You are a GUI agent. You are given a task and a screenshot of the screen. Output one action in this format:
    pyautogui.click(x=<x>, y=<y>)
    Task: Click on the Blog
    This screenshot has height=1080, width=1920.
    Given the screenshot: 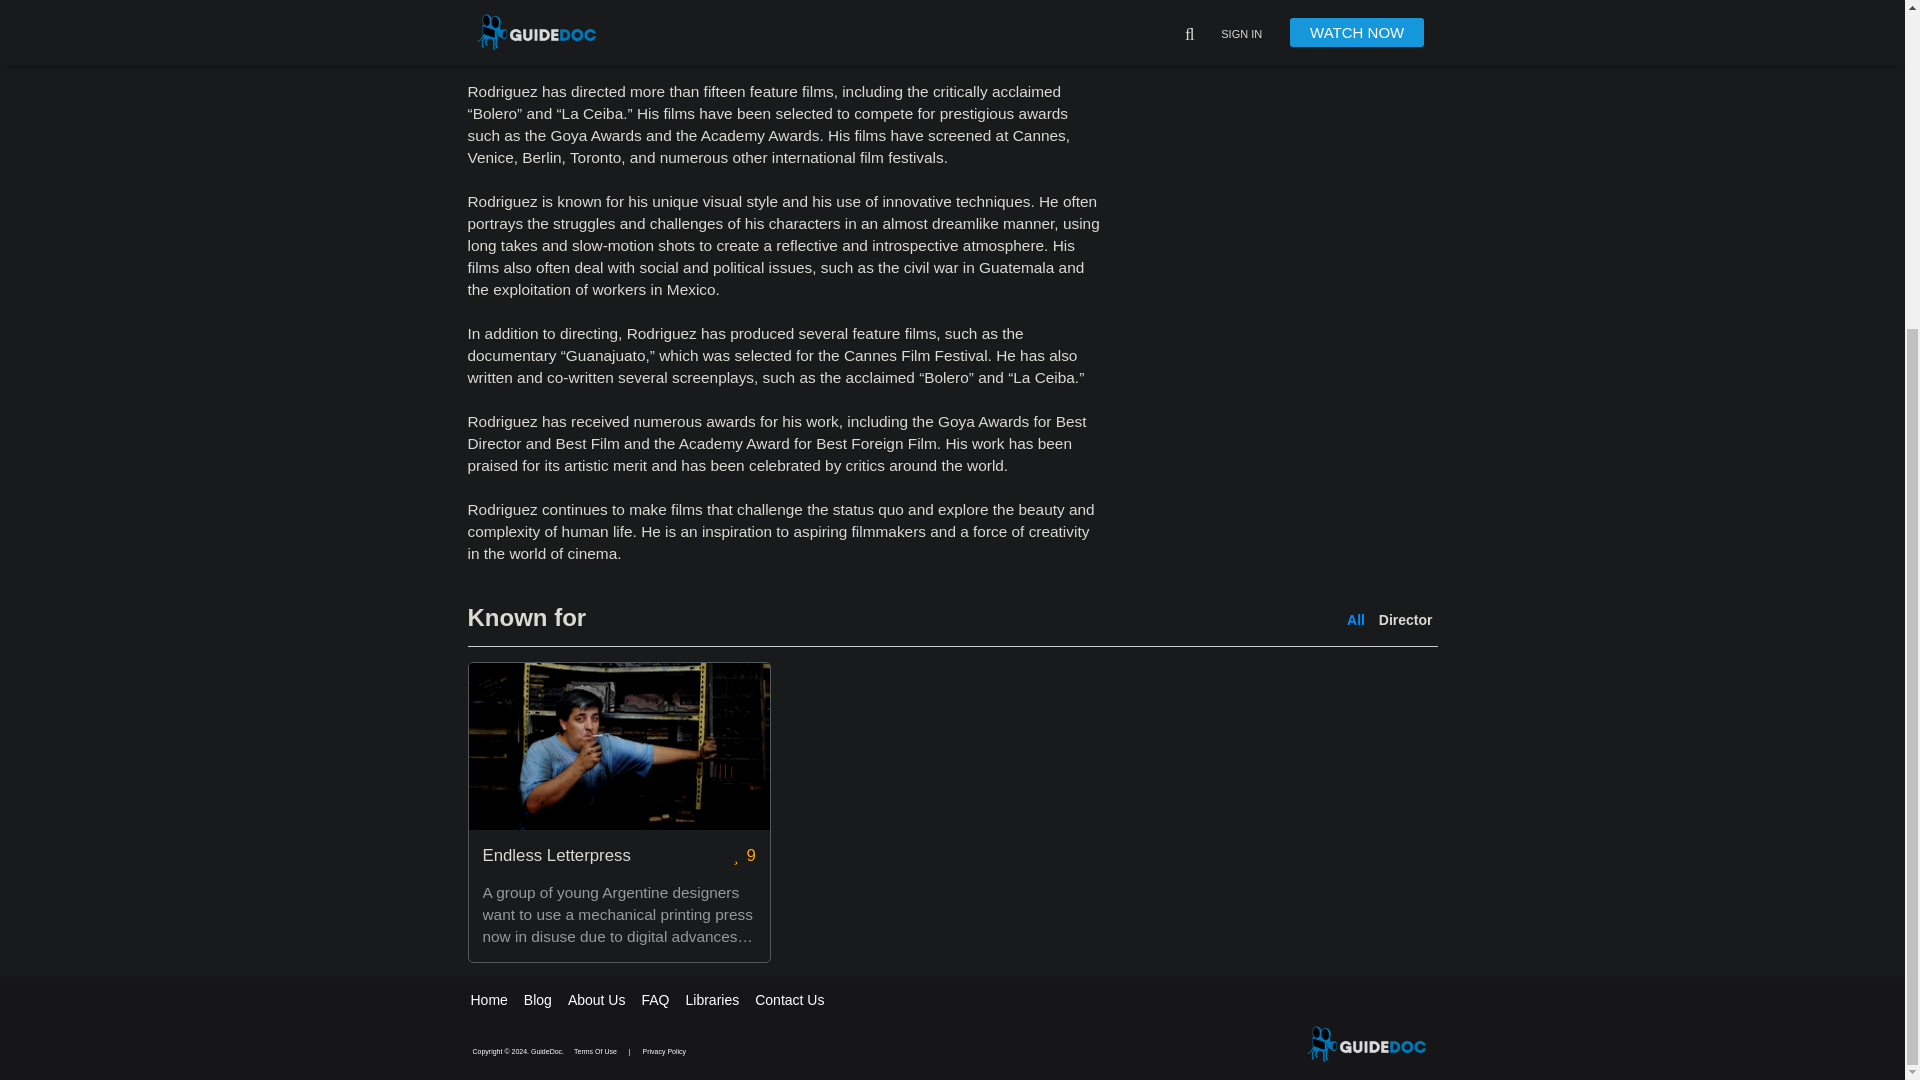 What is the action you would take?
    pyautogui.click(x=538, y=1000)
    